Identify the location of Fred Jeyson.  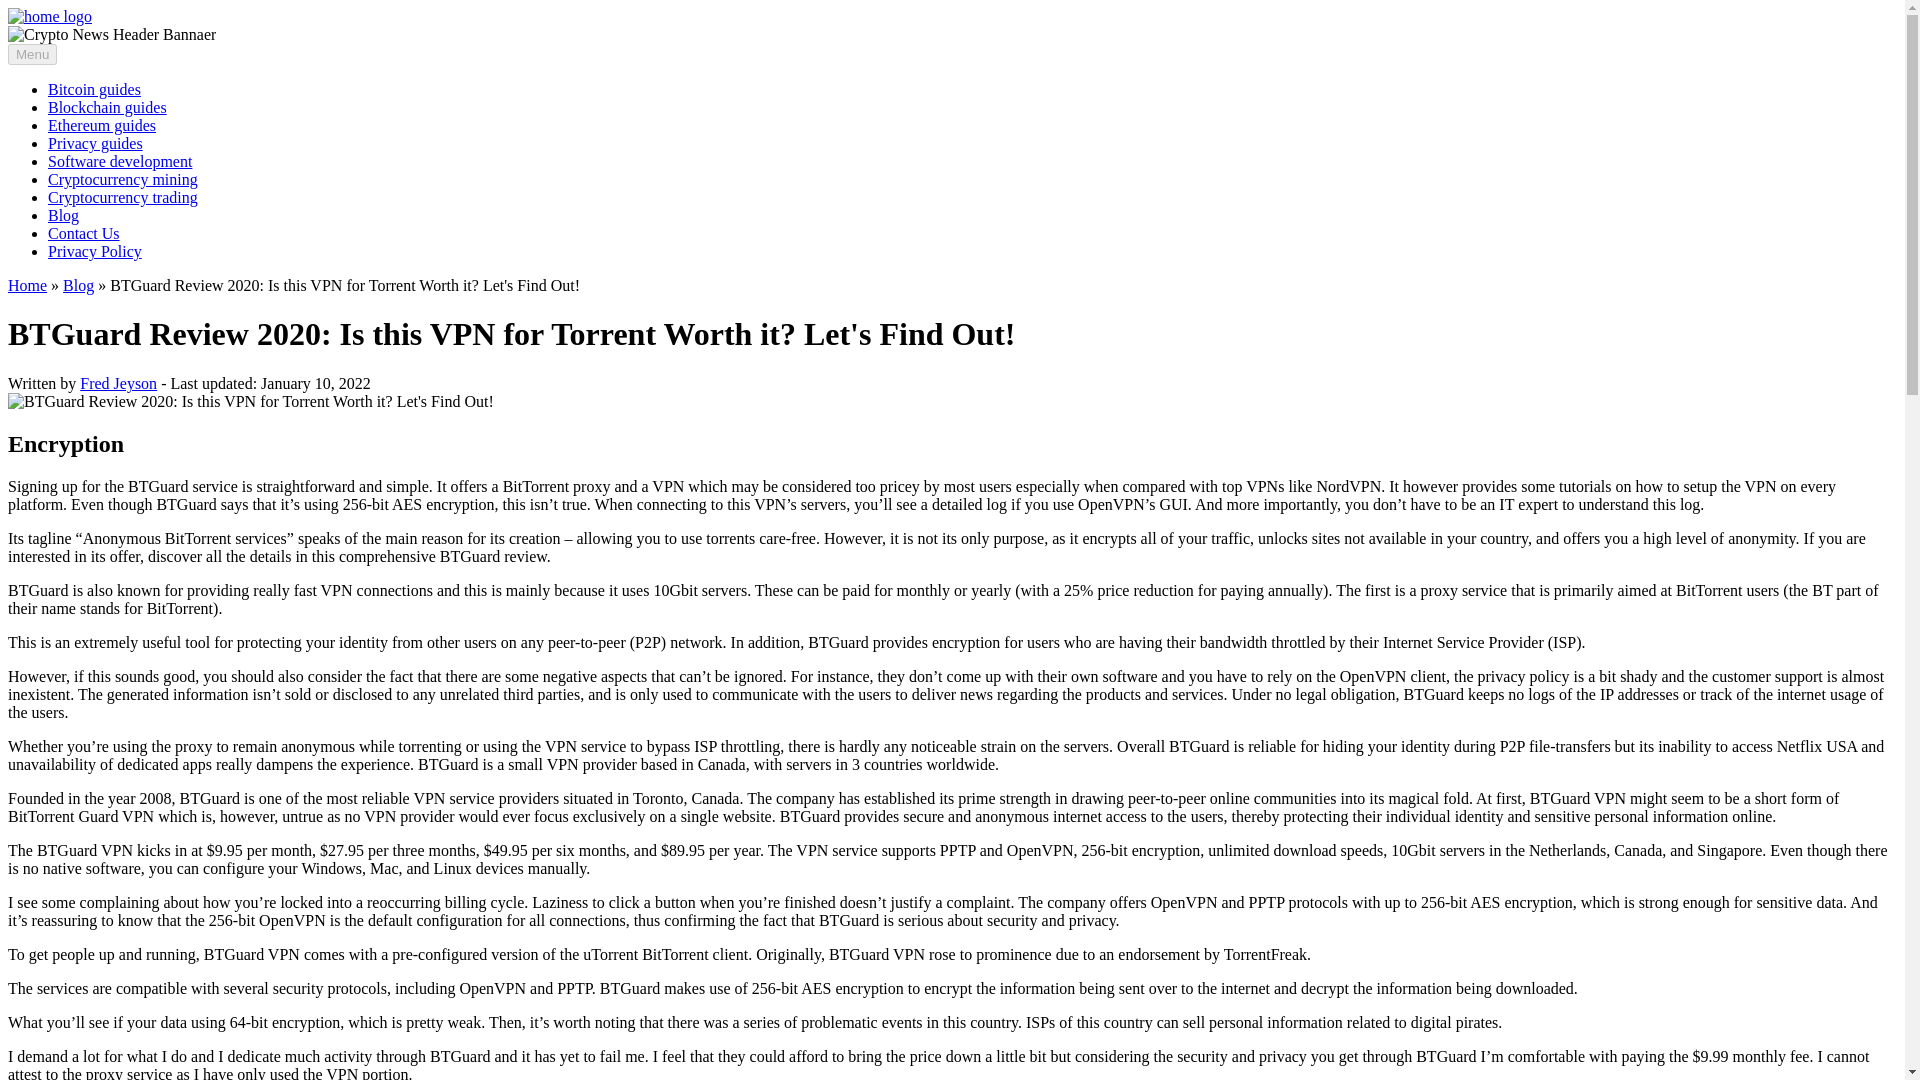
(118, 383).